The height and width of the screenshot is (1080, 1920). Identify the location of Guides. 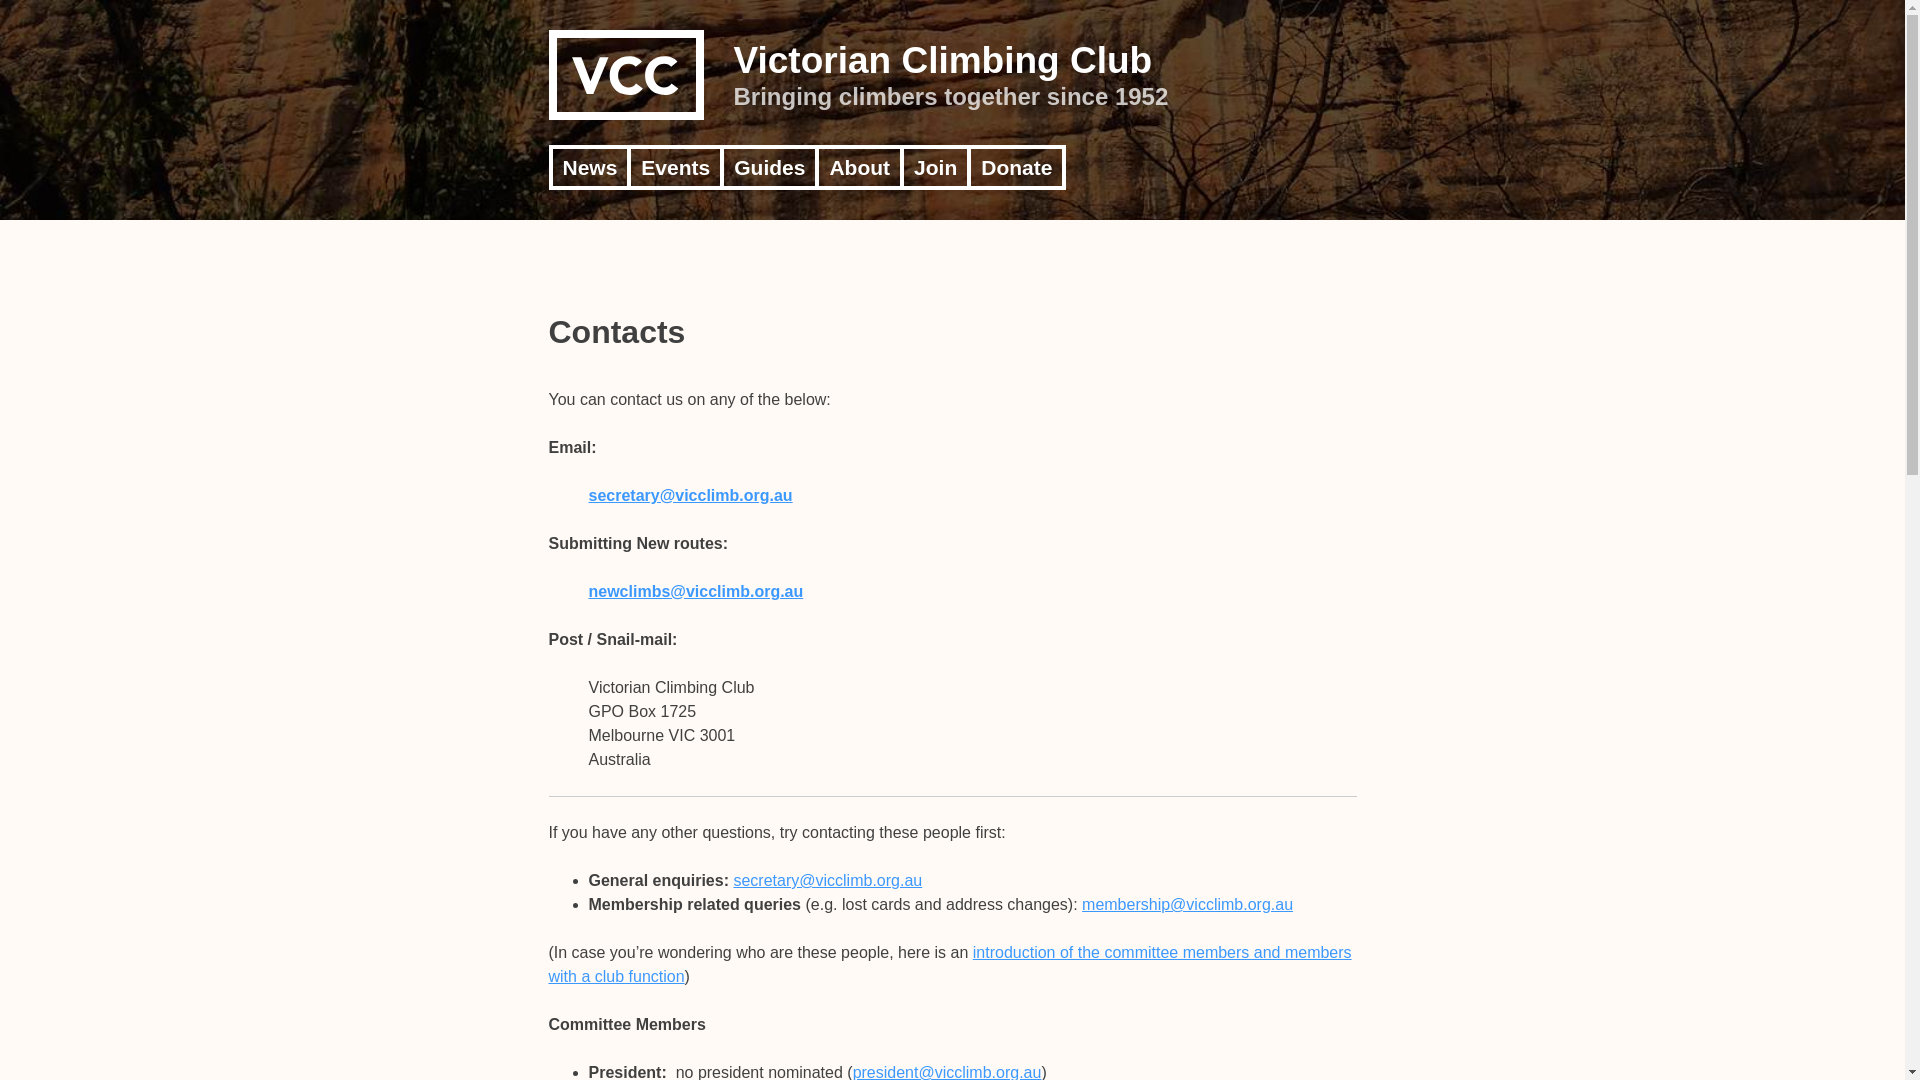
(770, 168).